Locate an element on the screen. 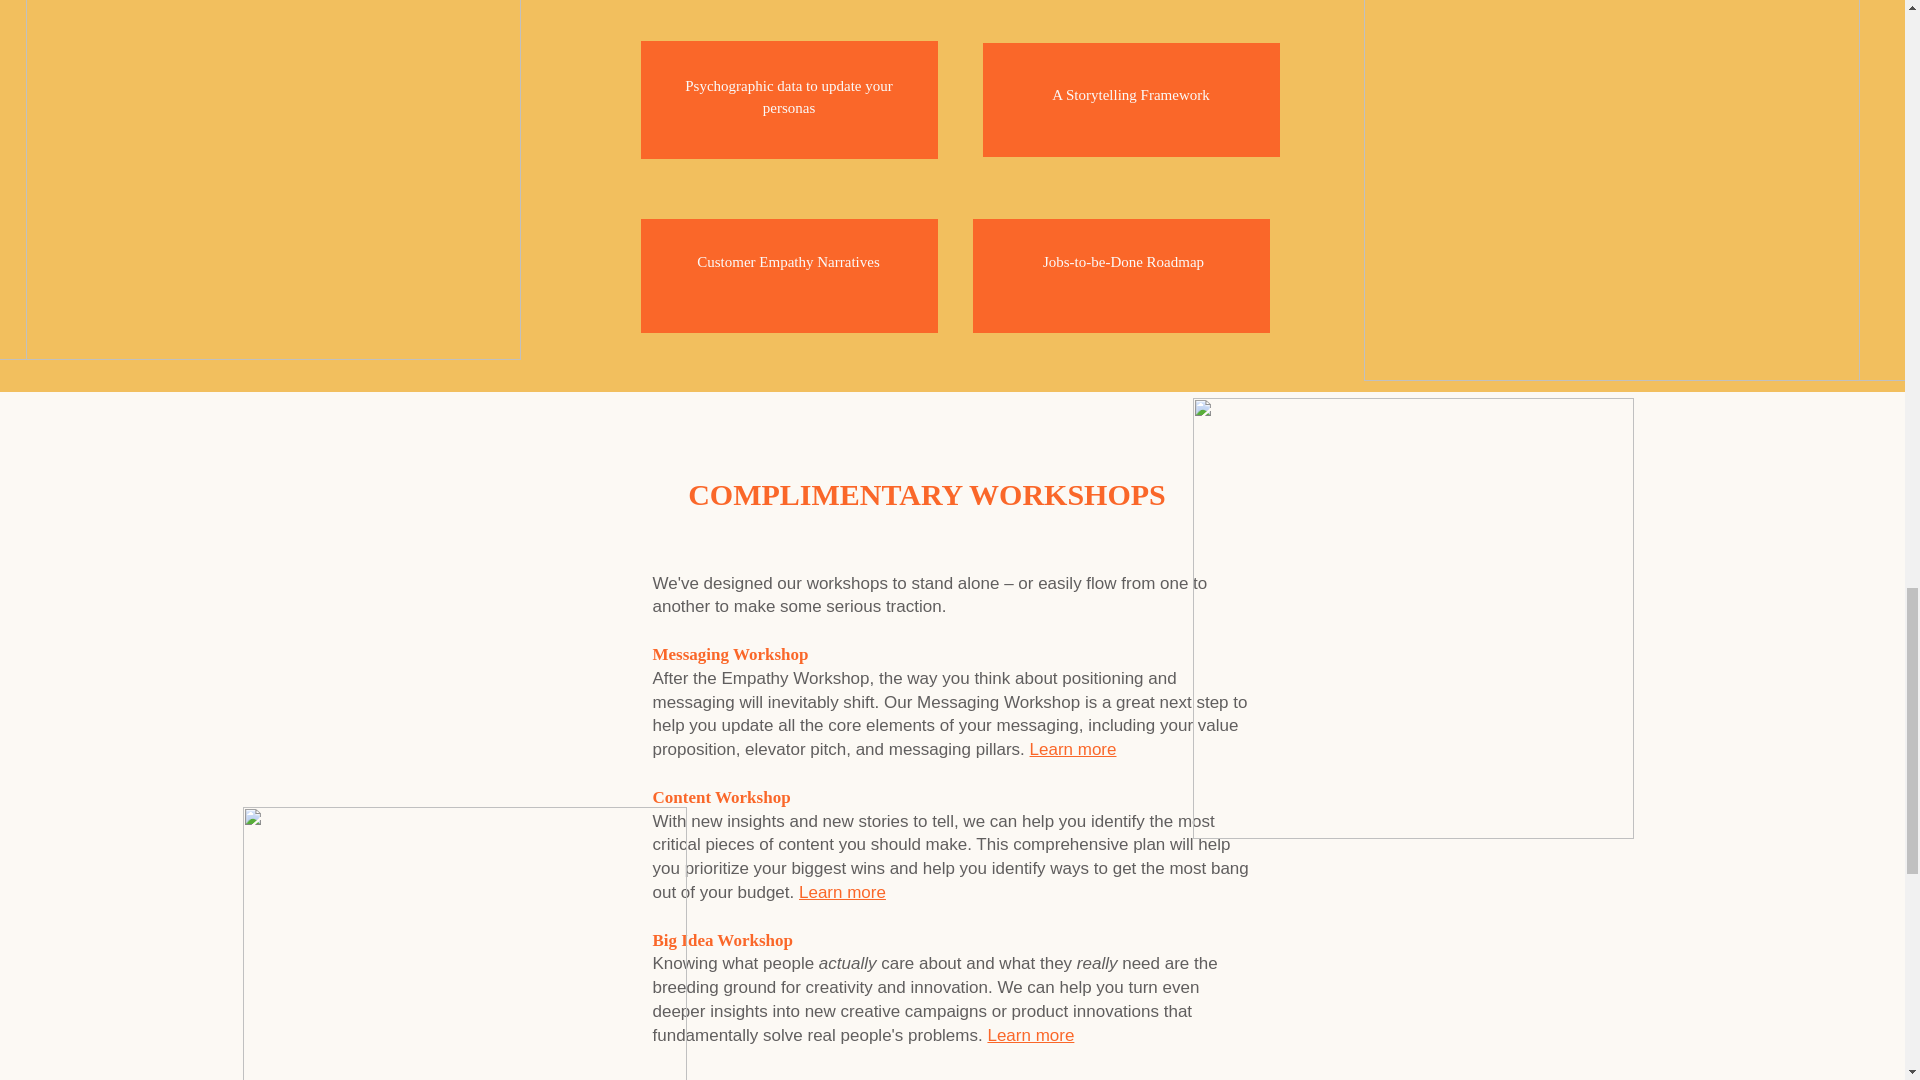 Image resolution: width=1920 pixels, height=1080 pixels. Group 15 copy.png is located at coordinates (463, 943).